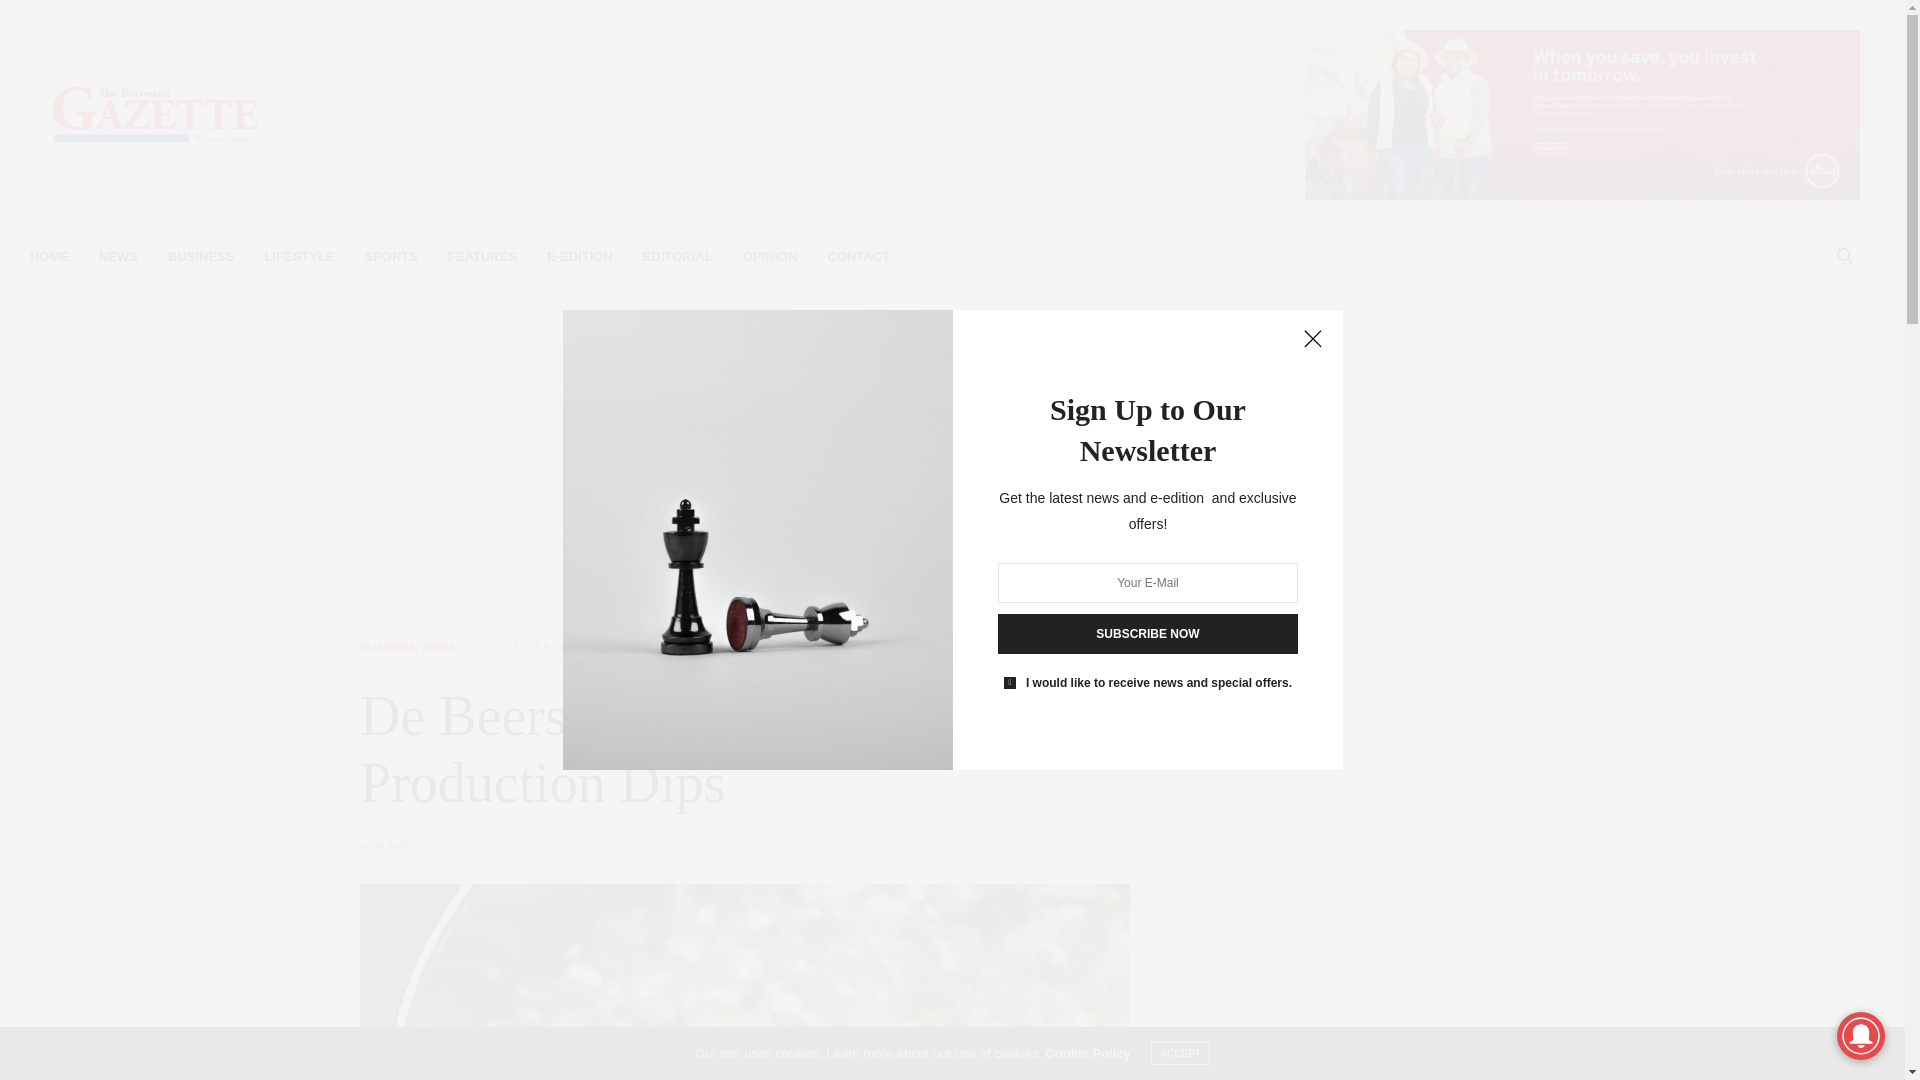 This screenshot has width=1920, height=1080. I want to click on SPORTS, so click(391, 256).